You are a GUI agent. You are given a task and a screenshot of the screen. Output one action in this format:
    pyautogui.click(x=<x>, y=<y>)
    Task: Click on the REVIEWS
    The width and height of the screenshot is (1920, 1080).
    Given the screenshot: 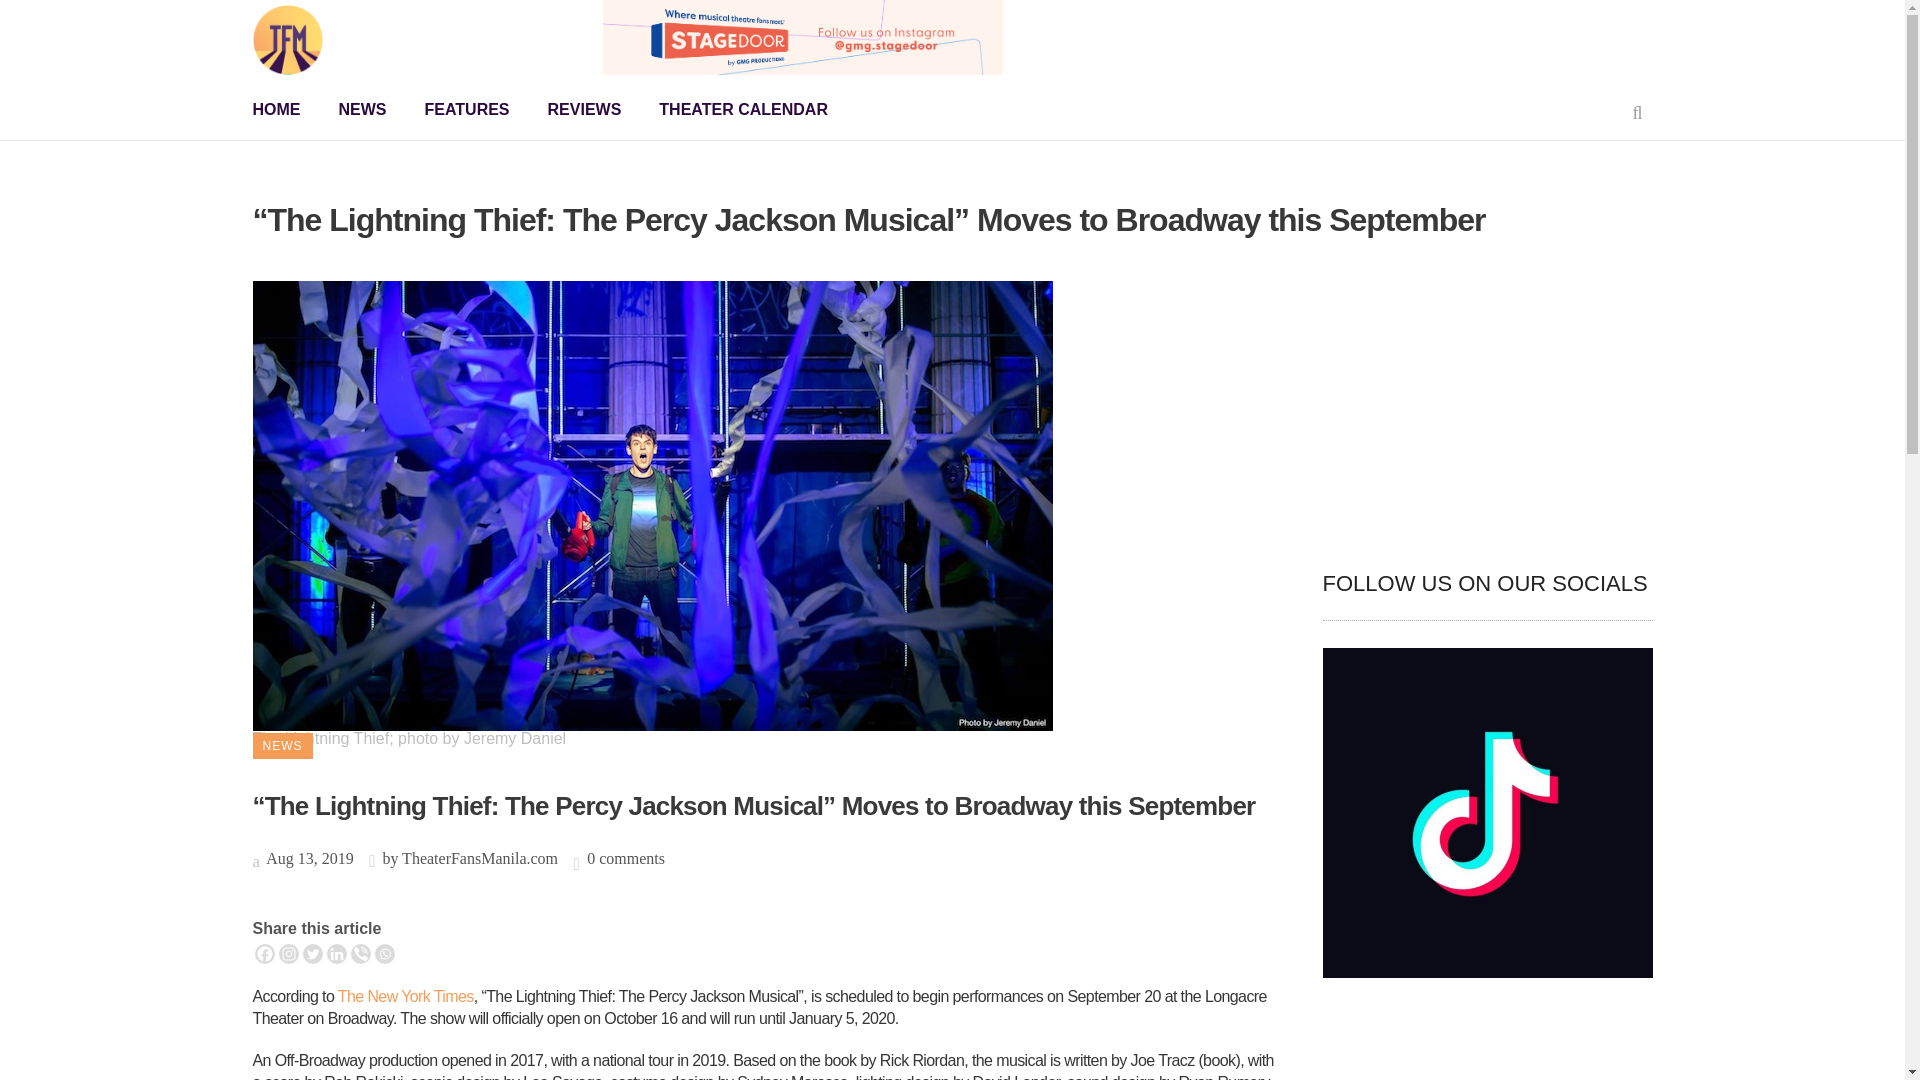 What is the action you would take?
    pyautogui.click(x=585, y=110)
    